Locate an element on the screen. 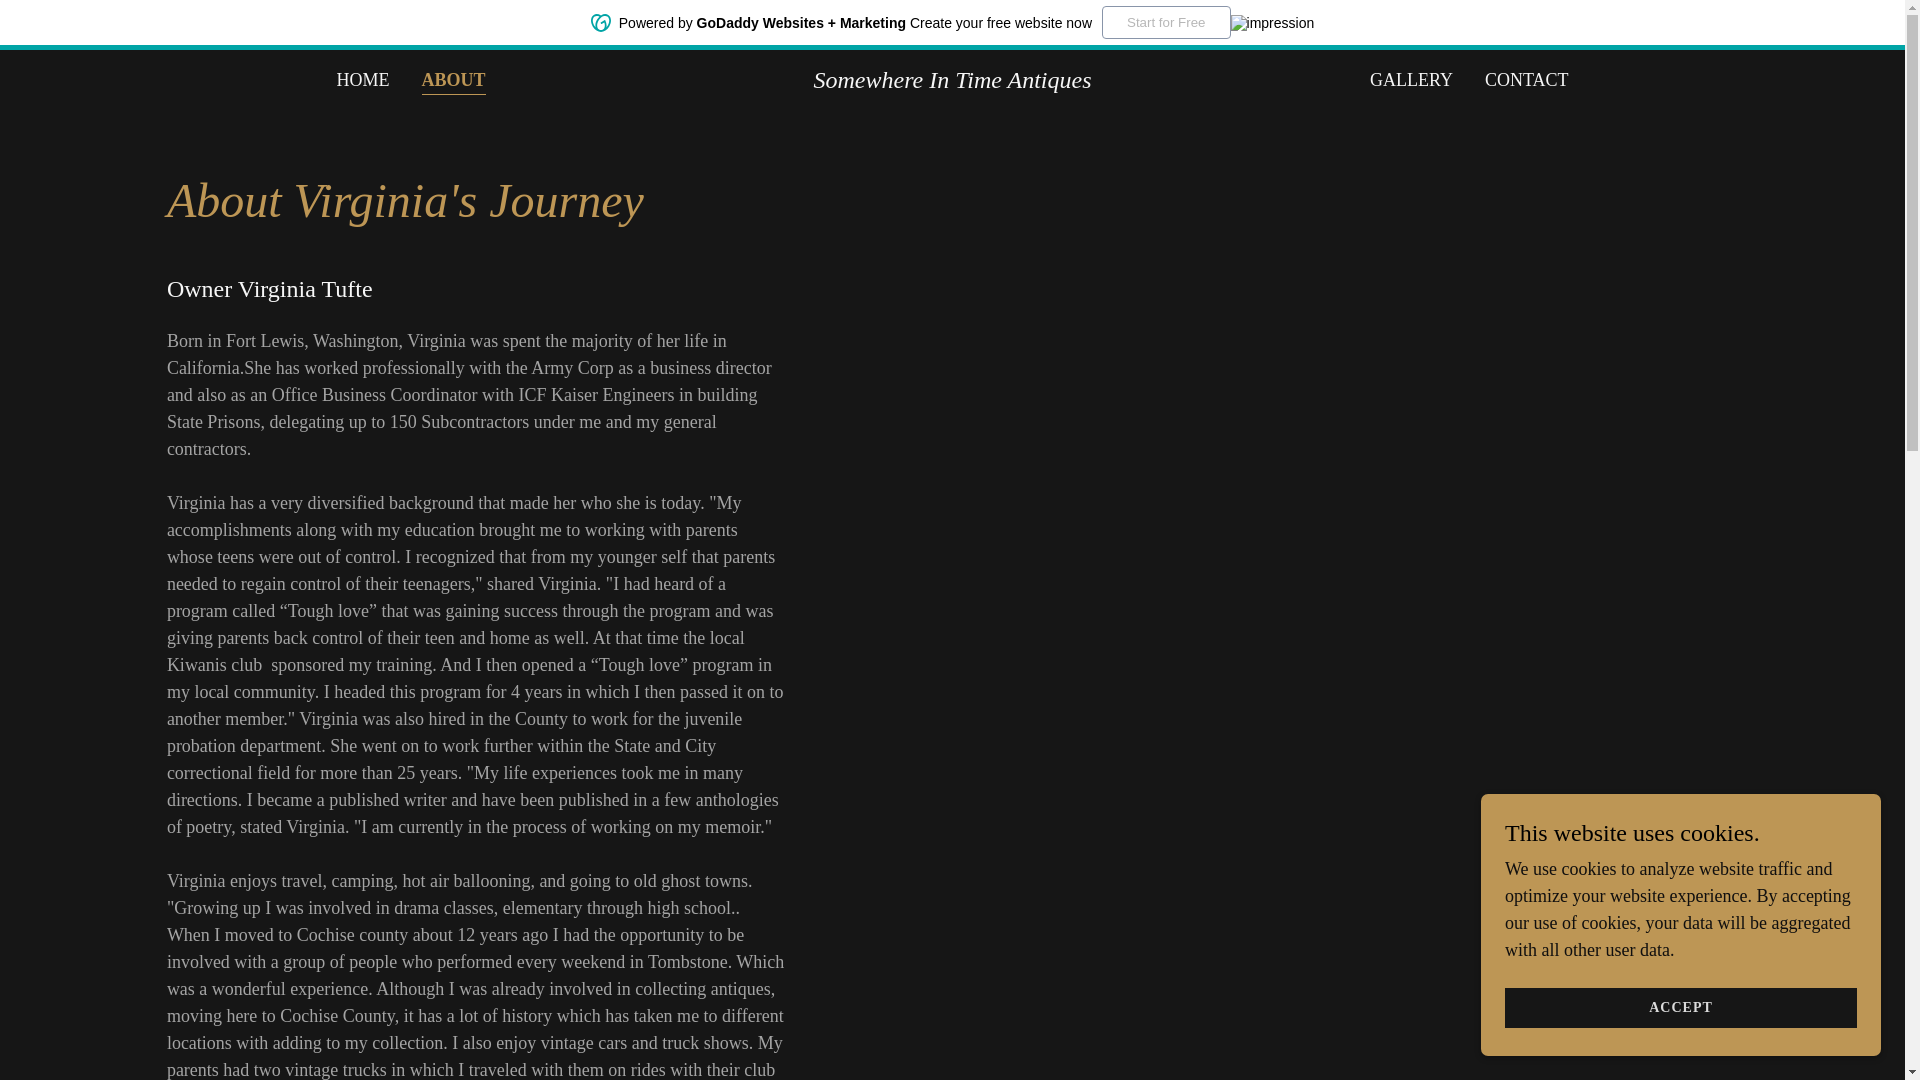 The image size is (1920, 1080). ABOUT is located at coordinates (454, 82).